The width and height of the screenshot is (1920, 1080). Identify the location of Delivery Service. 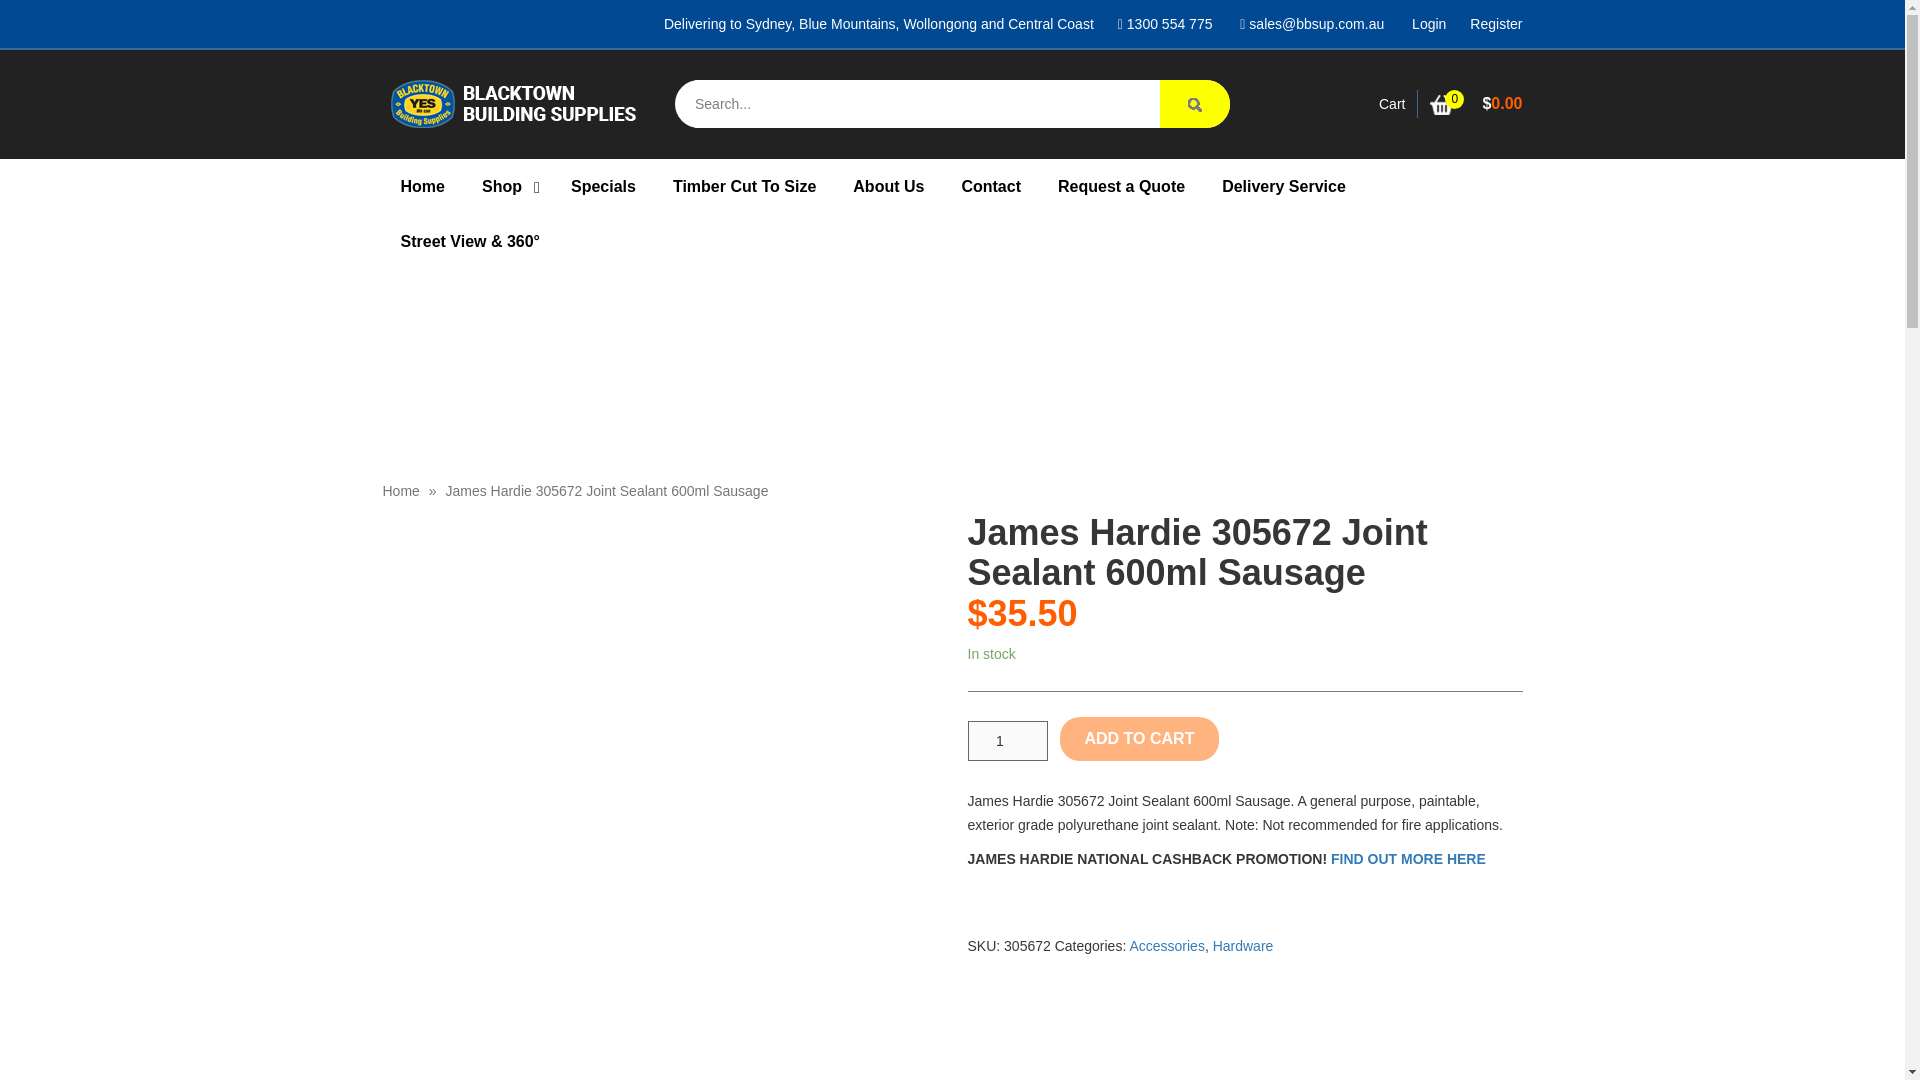
(1283, 186).